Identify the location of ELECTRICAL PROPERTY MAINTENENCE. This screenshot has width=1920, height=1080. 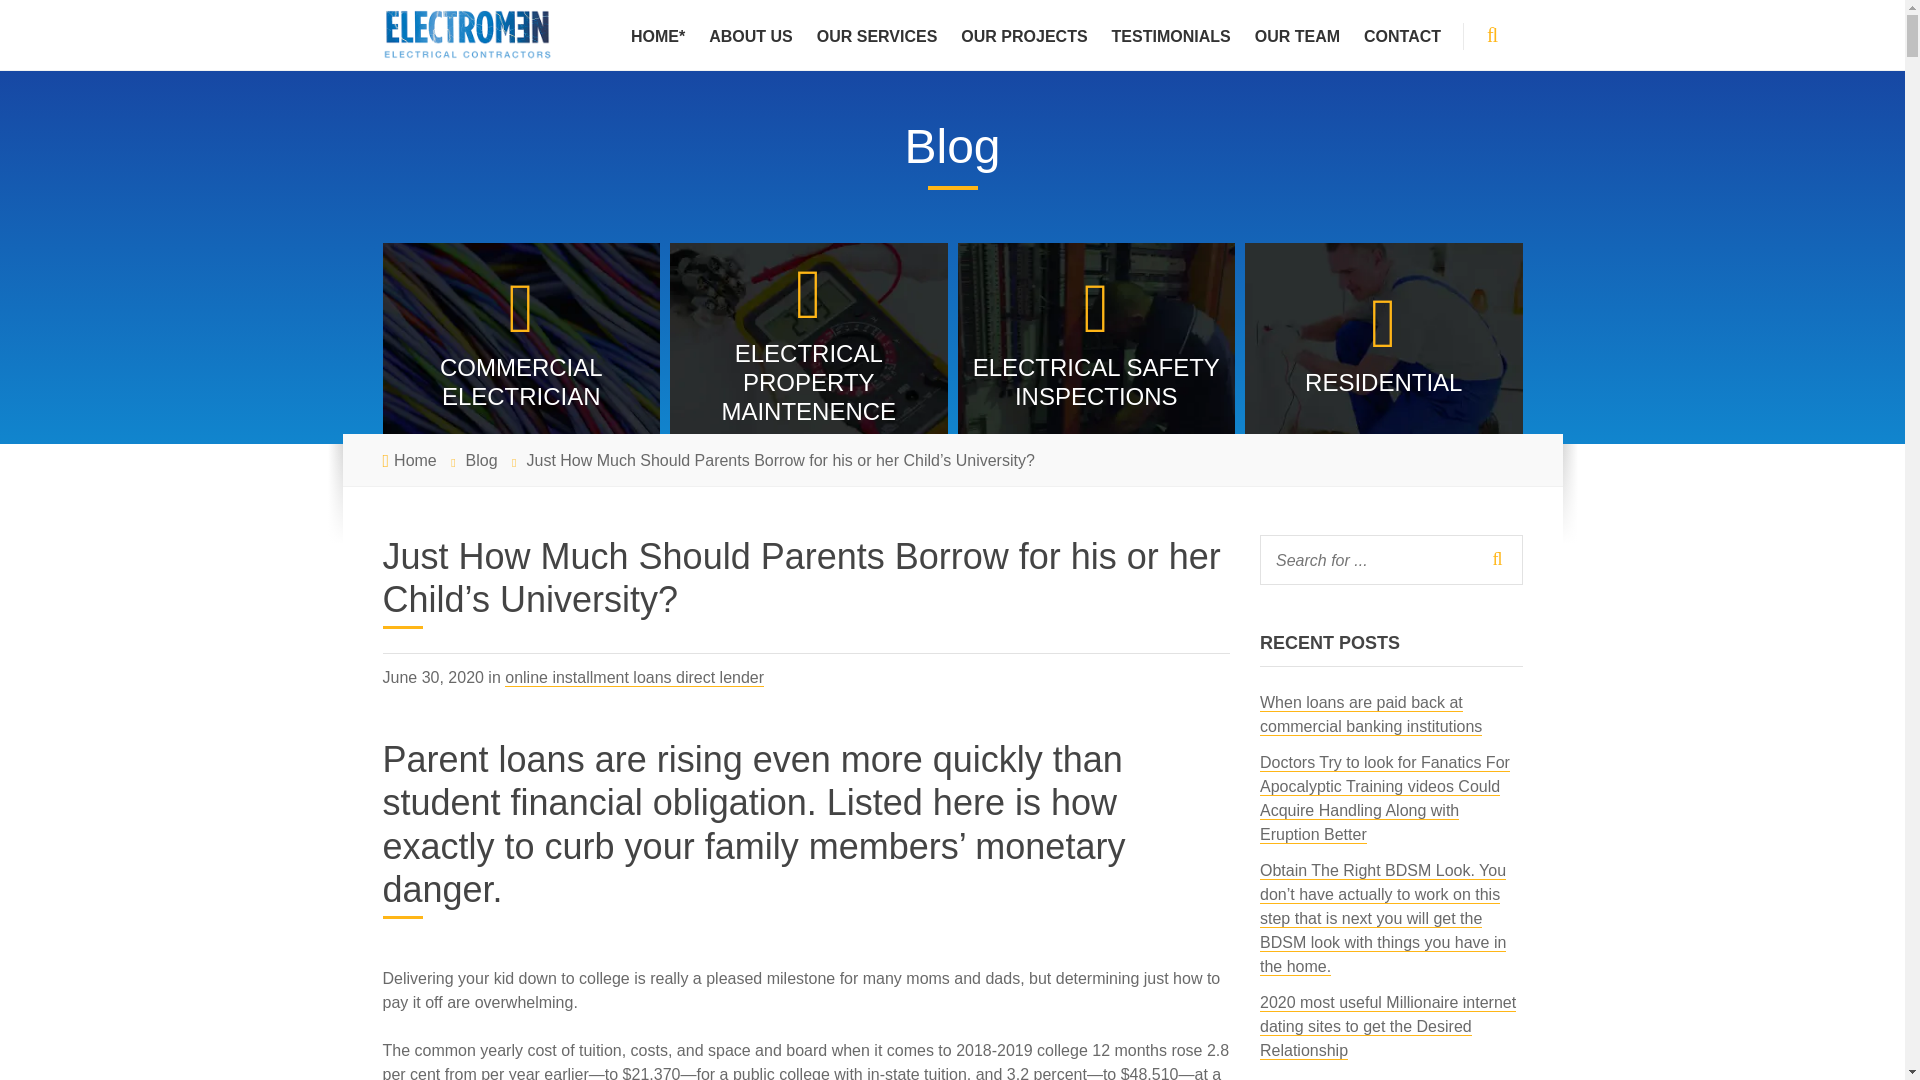
(809, 343).